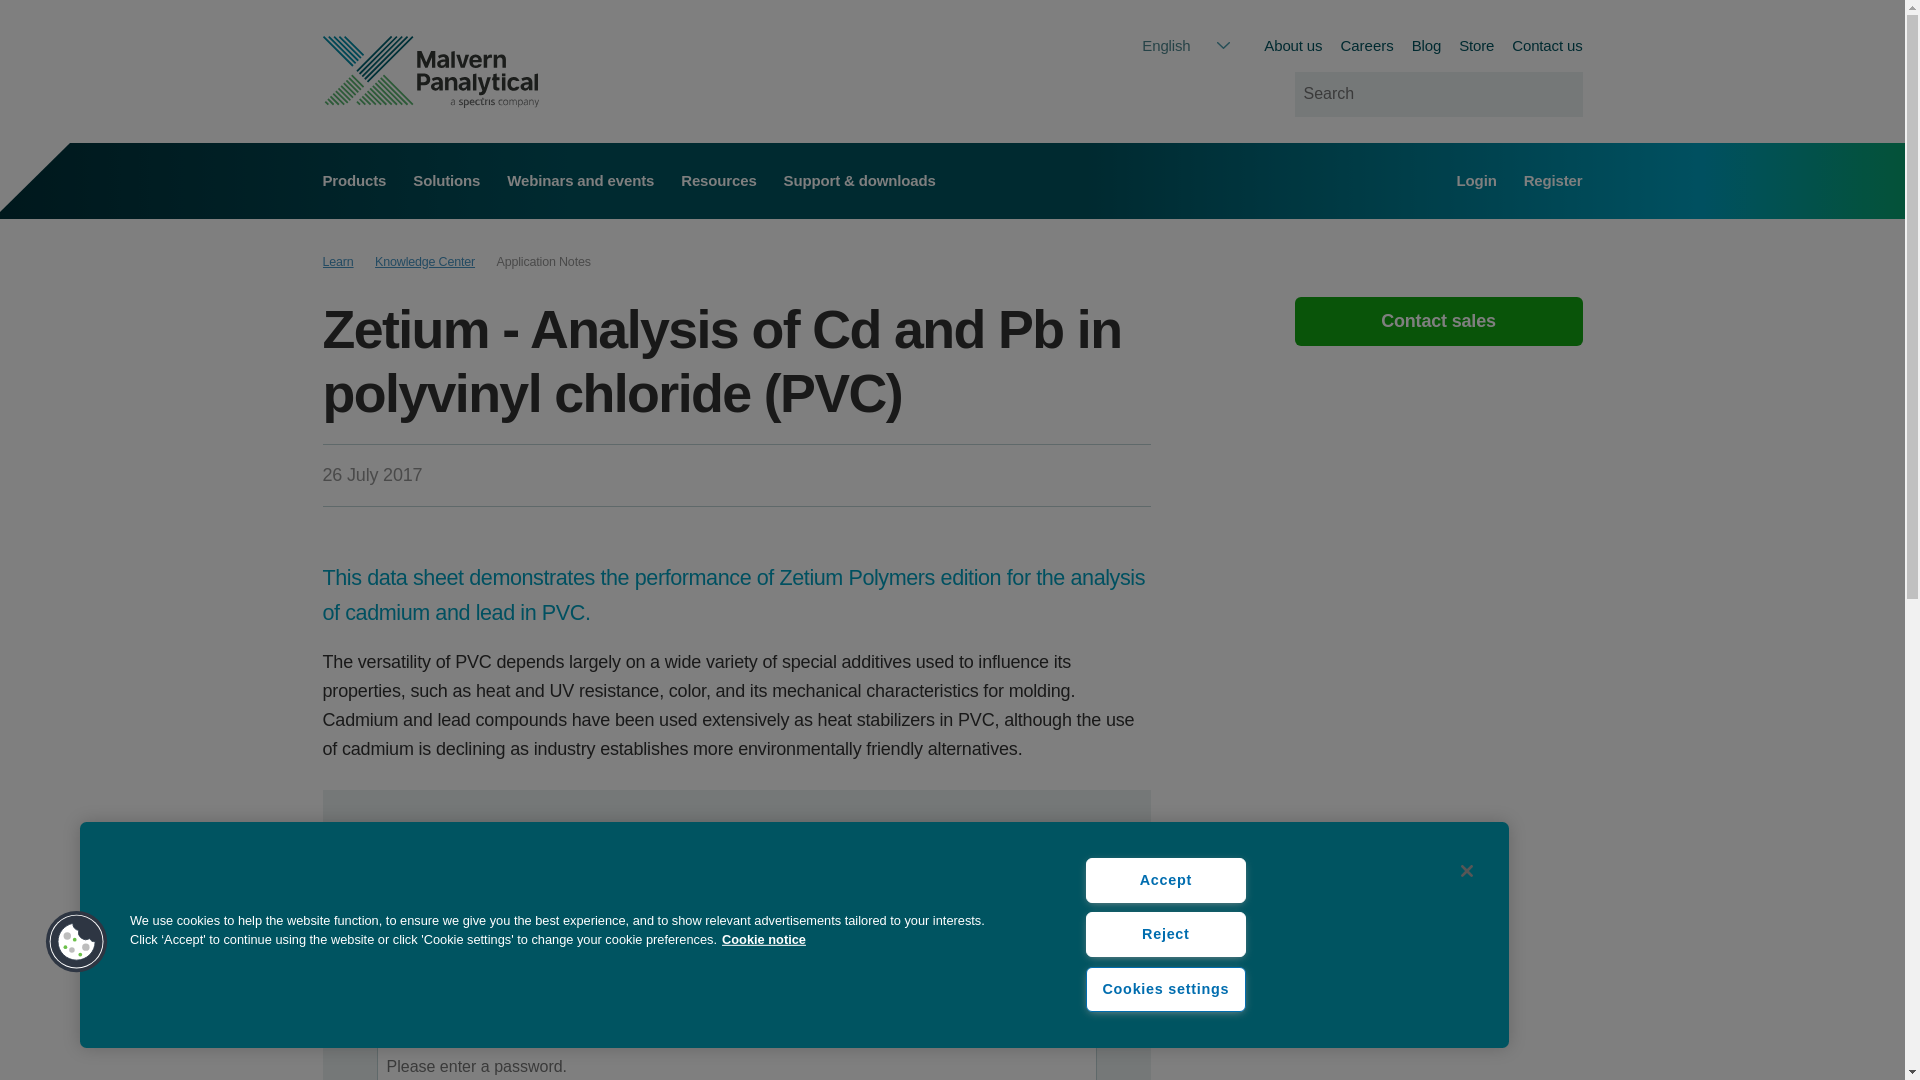 The width and height of the screenshot is (1920, 1080). I want to click on Solutions, so click(446, 180).